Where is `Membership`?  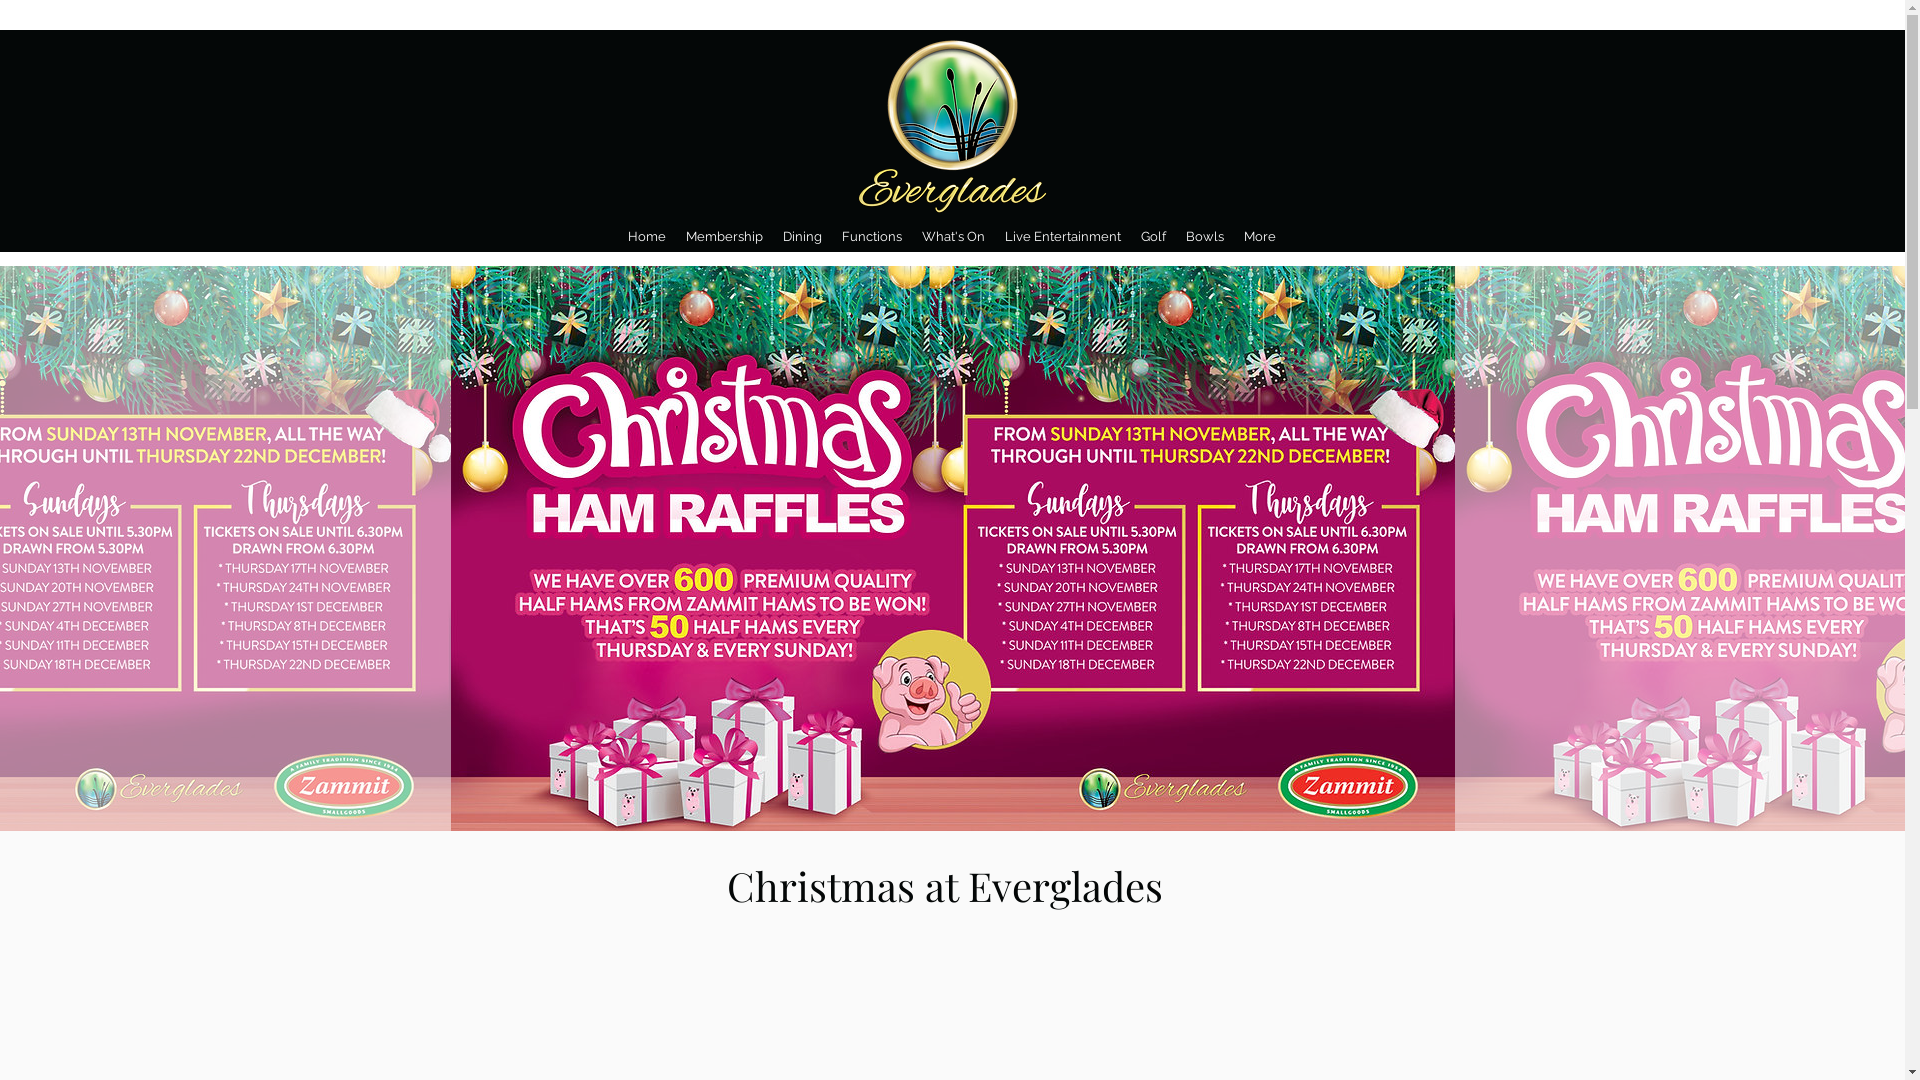 Membership is located at coordinates (724, 237).